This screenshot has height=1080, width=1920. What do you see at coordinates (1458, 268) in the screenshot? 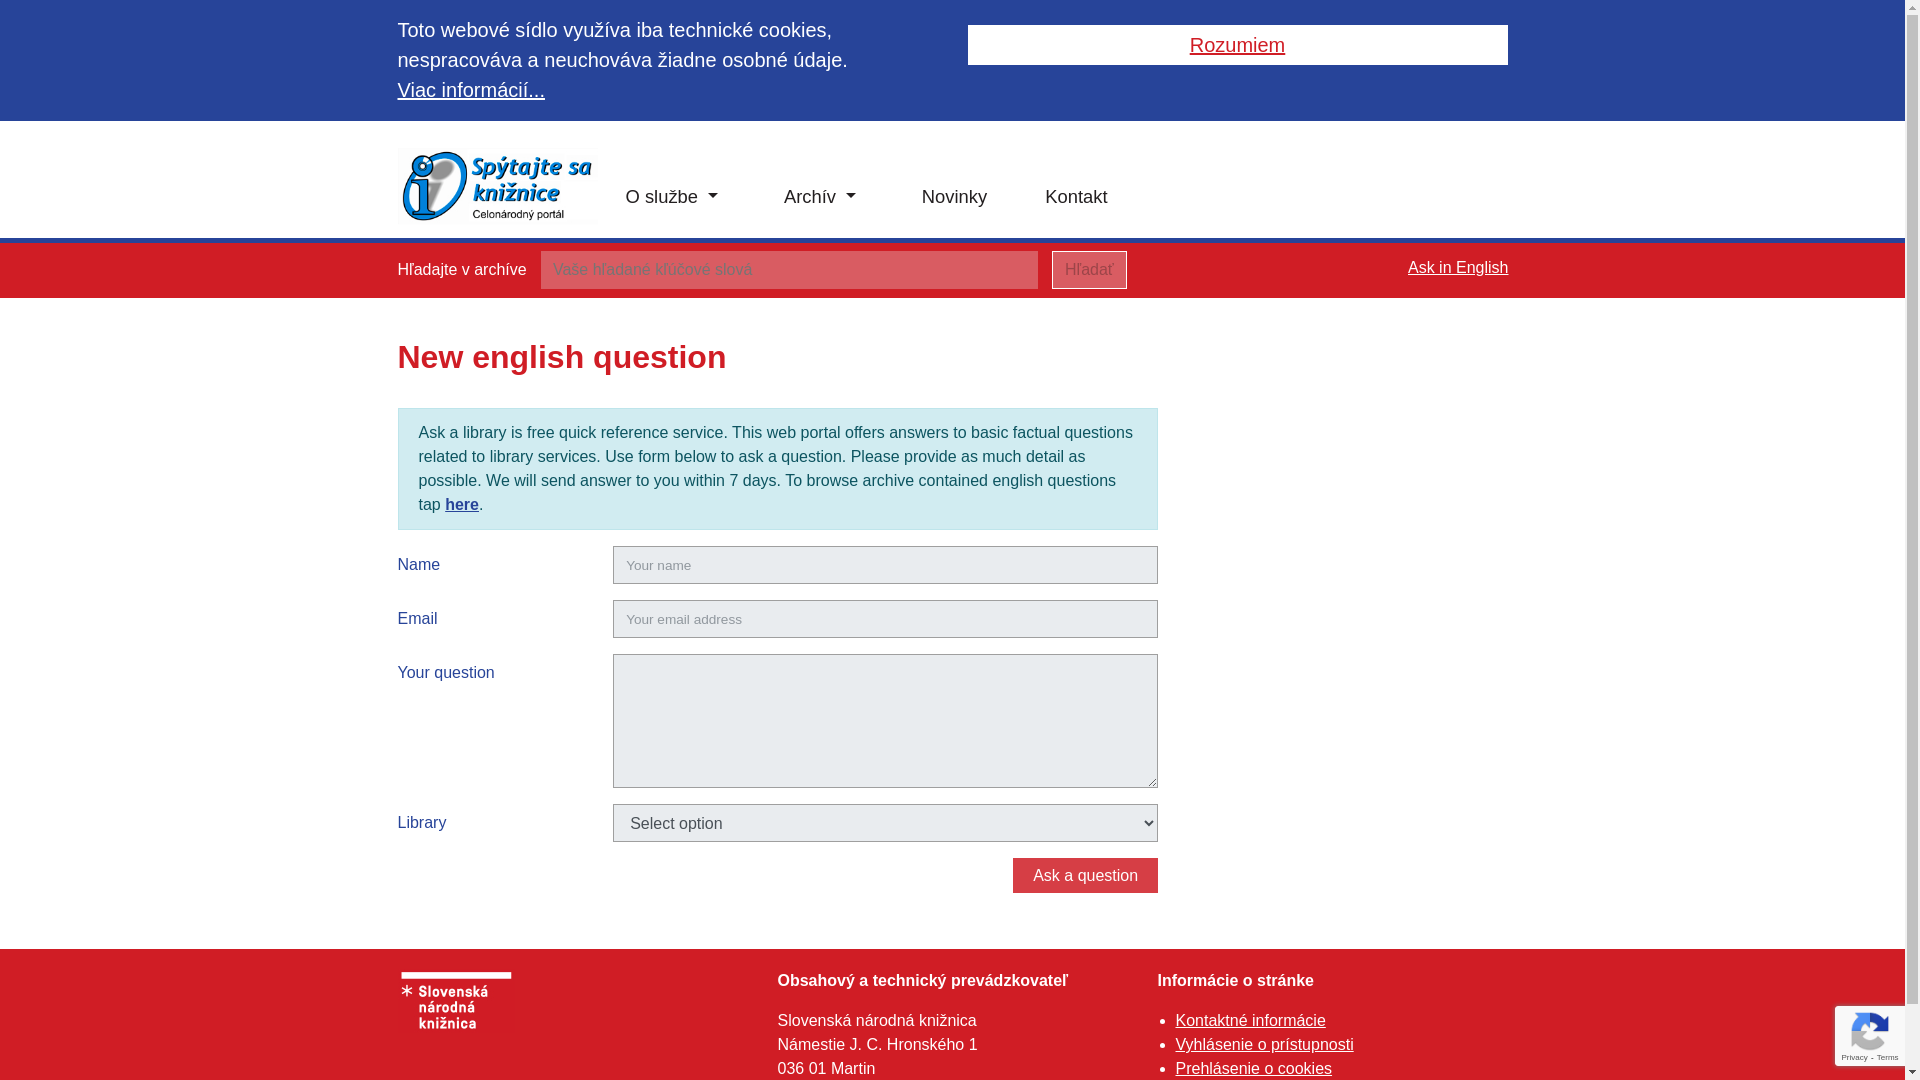
I see `Ask in English` at bounding box center [1458, 268].